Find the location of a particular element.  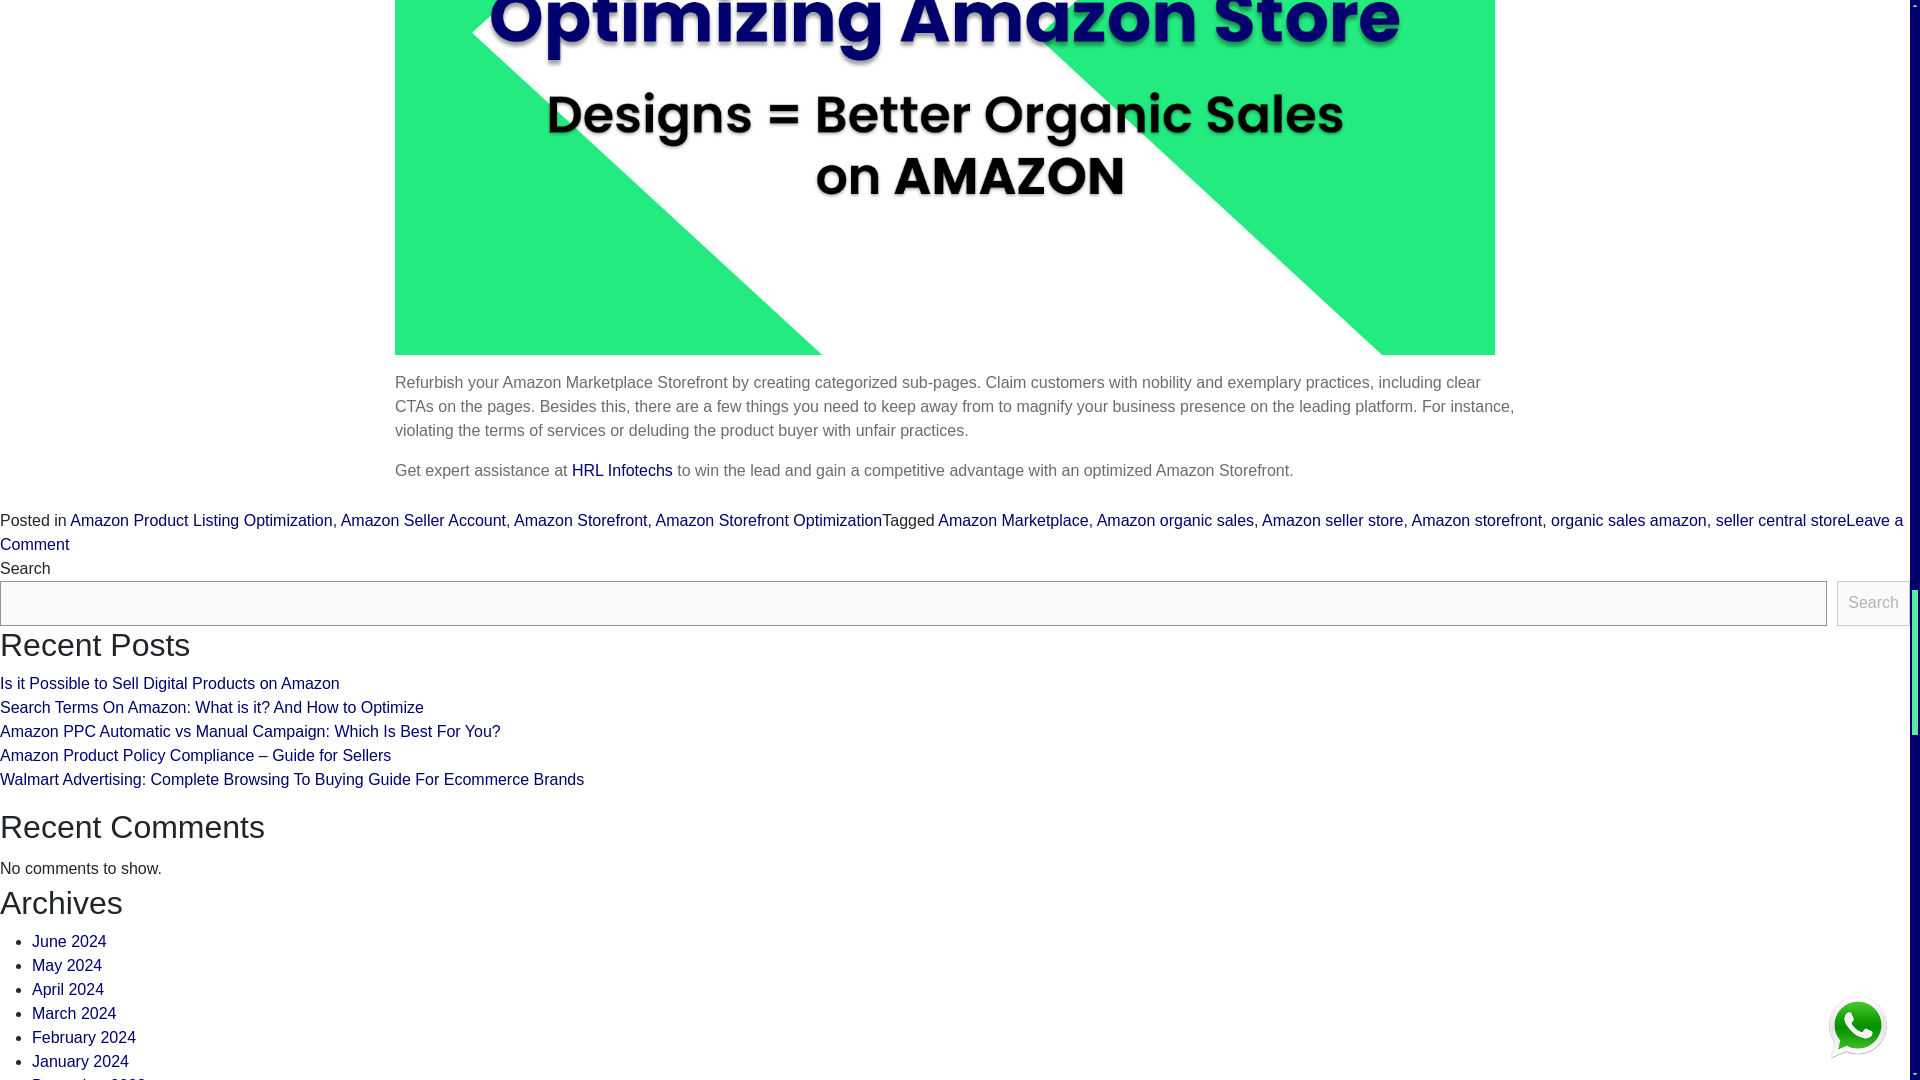

Amazon Marketplace is located at coordinates (1013, 520).